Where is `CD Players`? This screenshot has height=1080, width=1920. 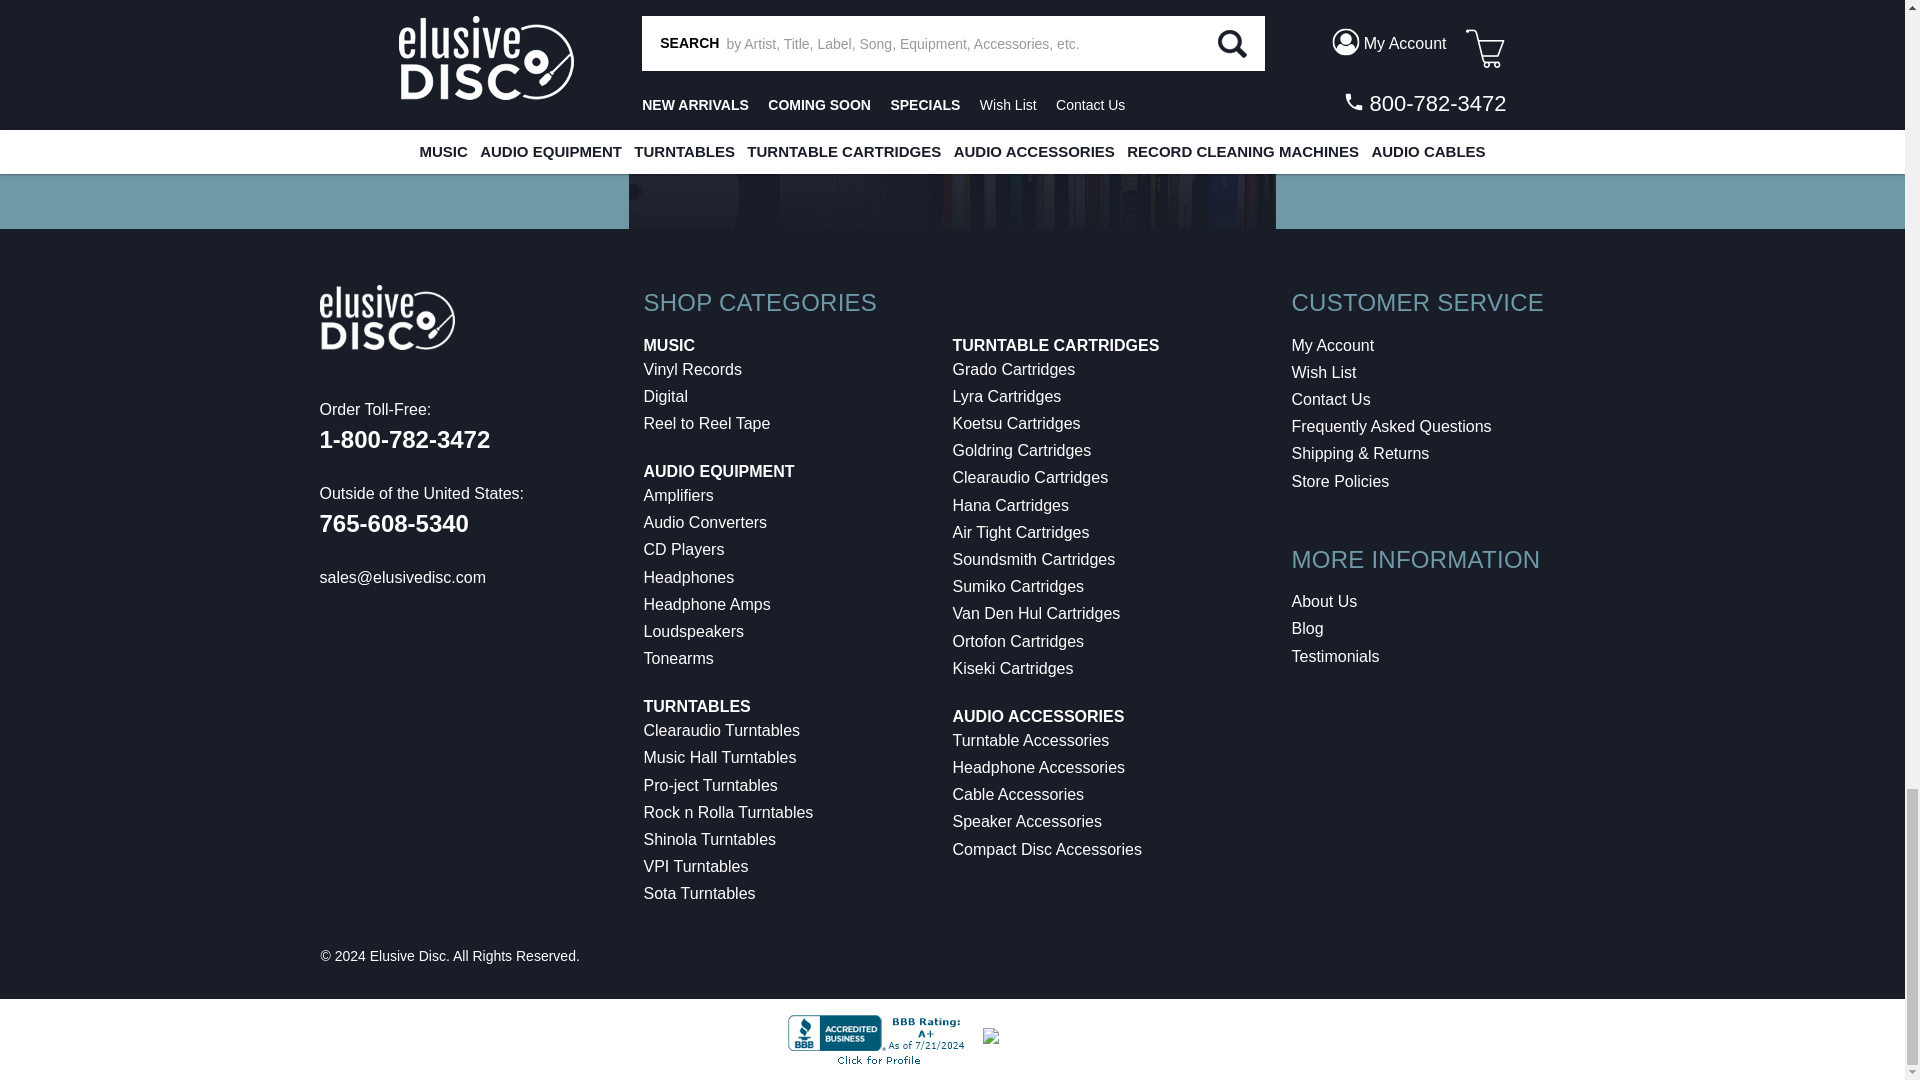
CD Players is located at coordinates (684, 550).